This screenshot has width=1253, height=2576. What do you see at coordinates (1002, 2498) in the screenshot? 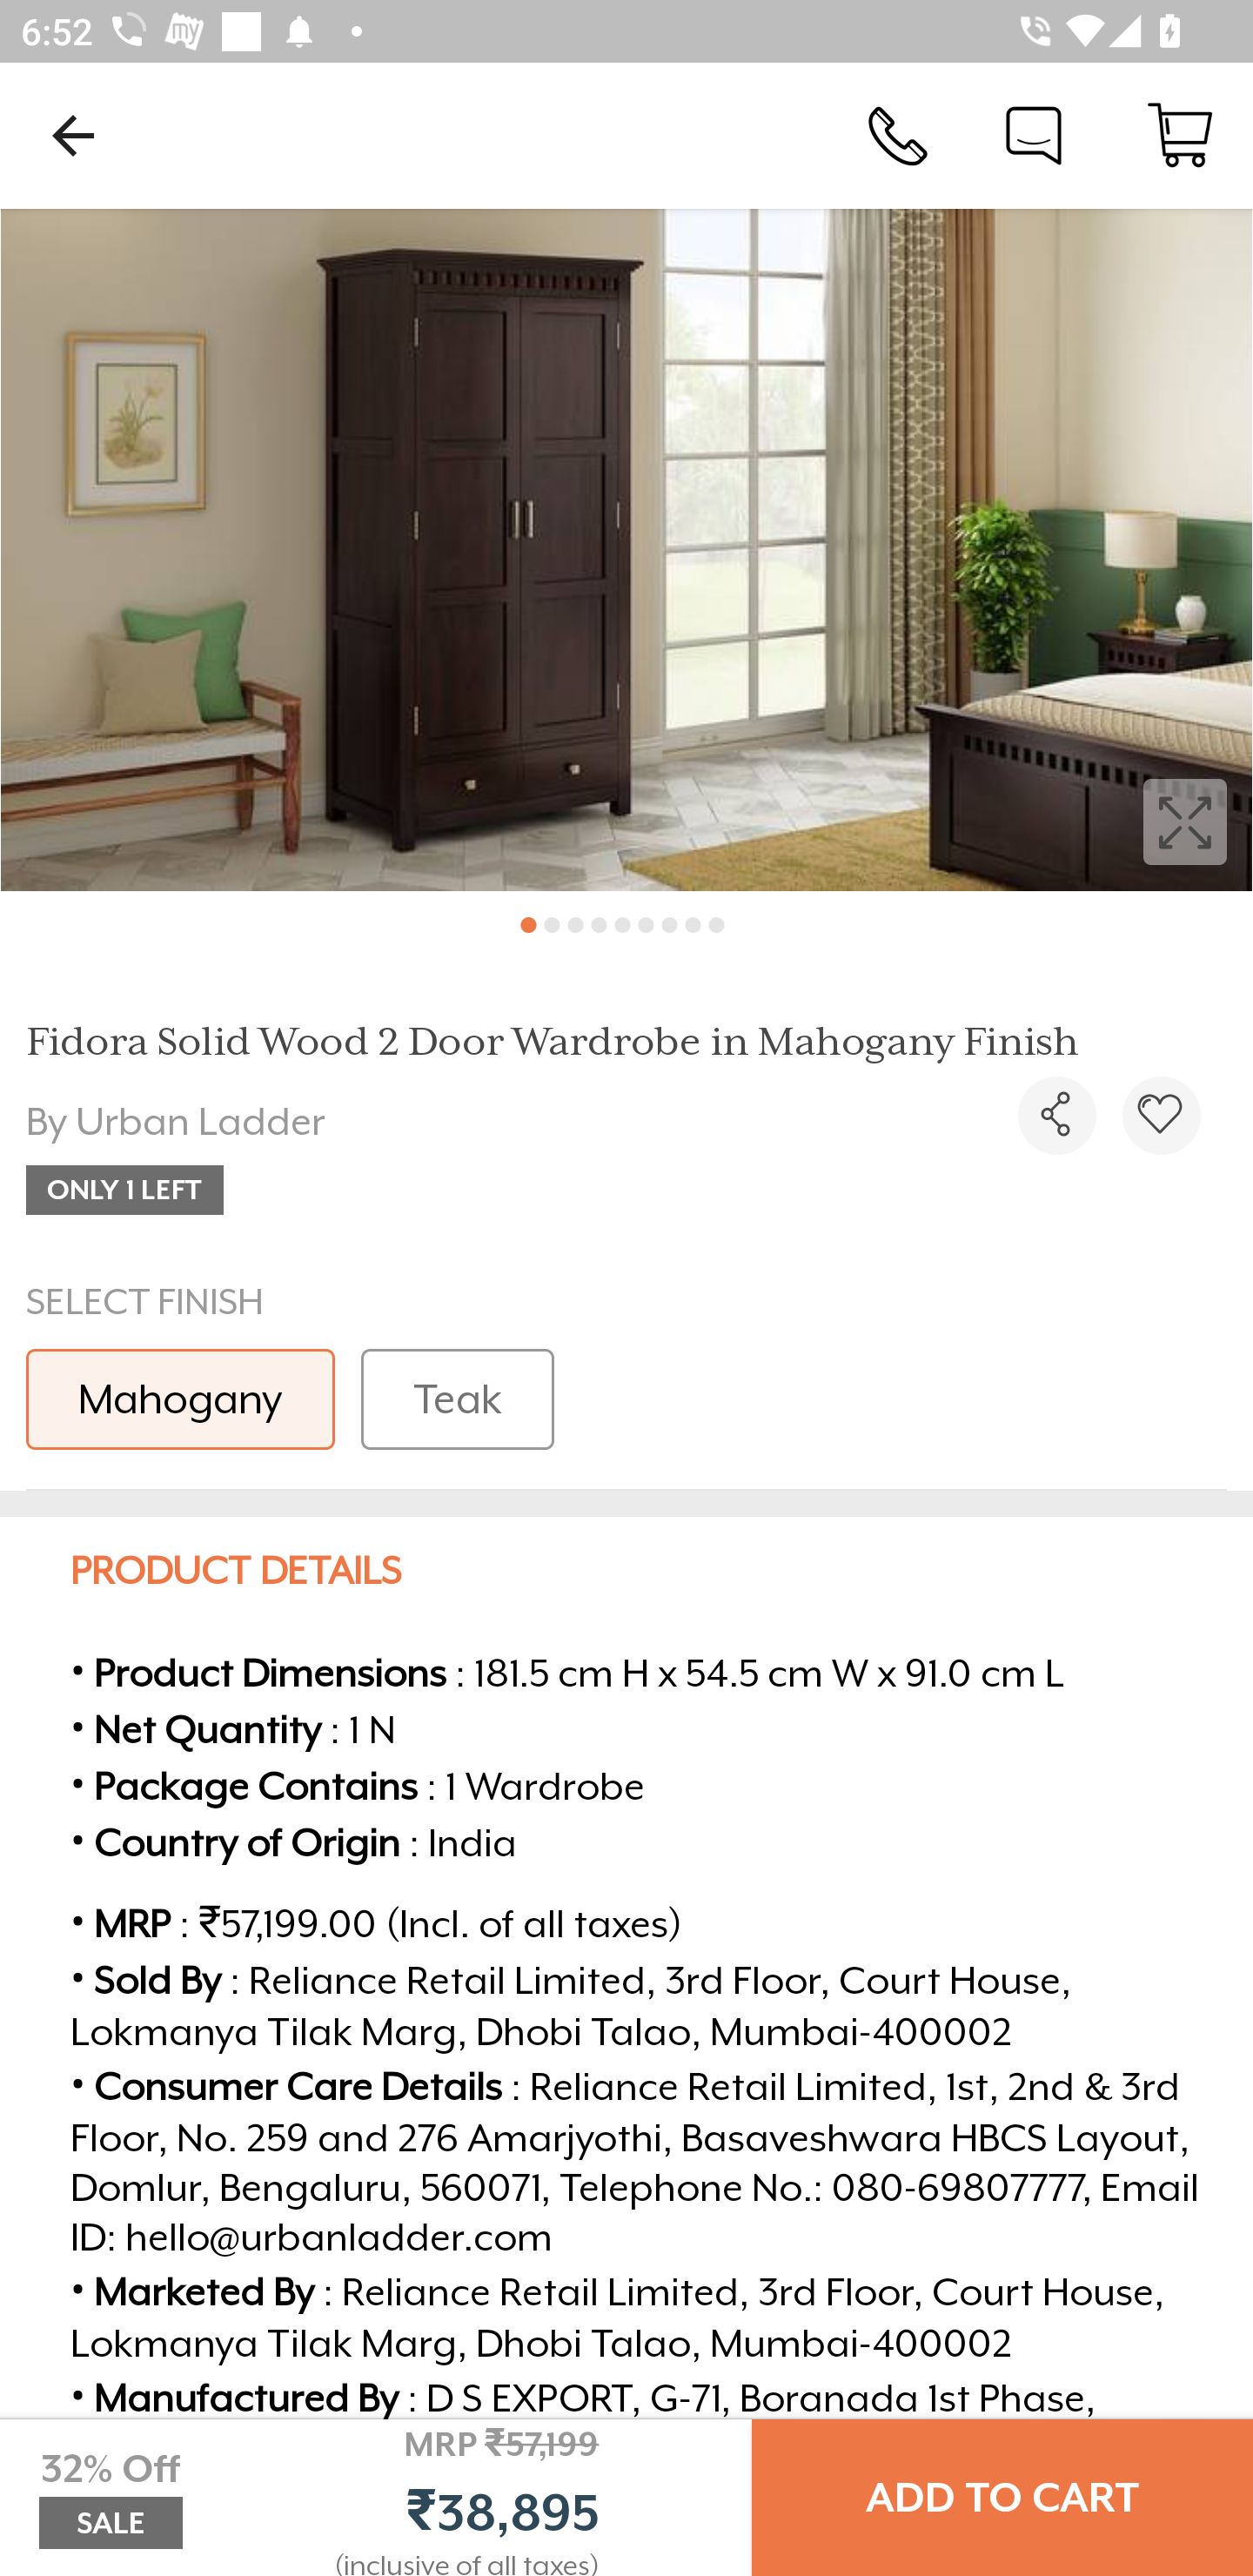
I see `ADD TO CART` at bounding box center [1002, 2498].